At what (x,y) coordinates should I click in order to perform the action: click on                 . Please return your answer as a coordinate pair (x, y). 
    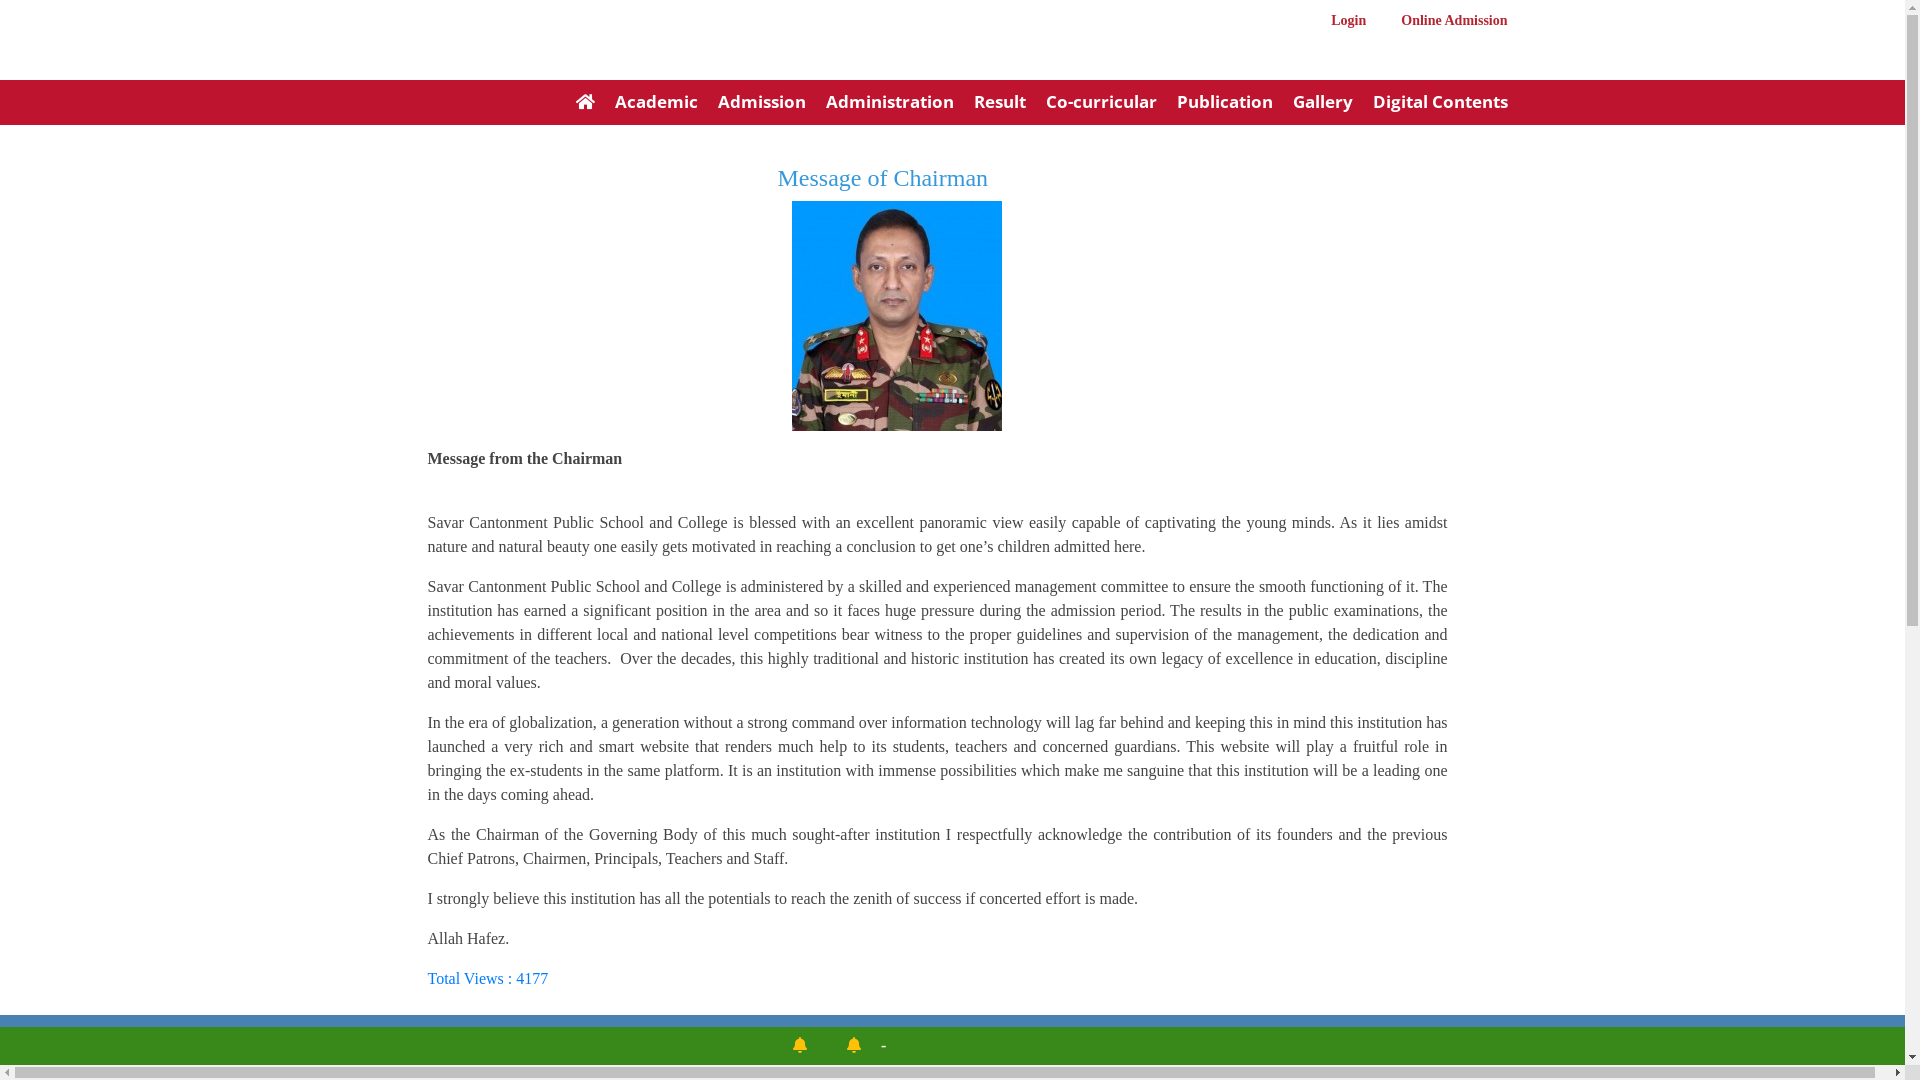
    Looking at the image, I should click on (448, 63).